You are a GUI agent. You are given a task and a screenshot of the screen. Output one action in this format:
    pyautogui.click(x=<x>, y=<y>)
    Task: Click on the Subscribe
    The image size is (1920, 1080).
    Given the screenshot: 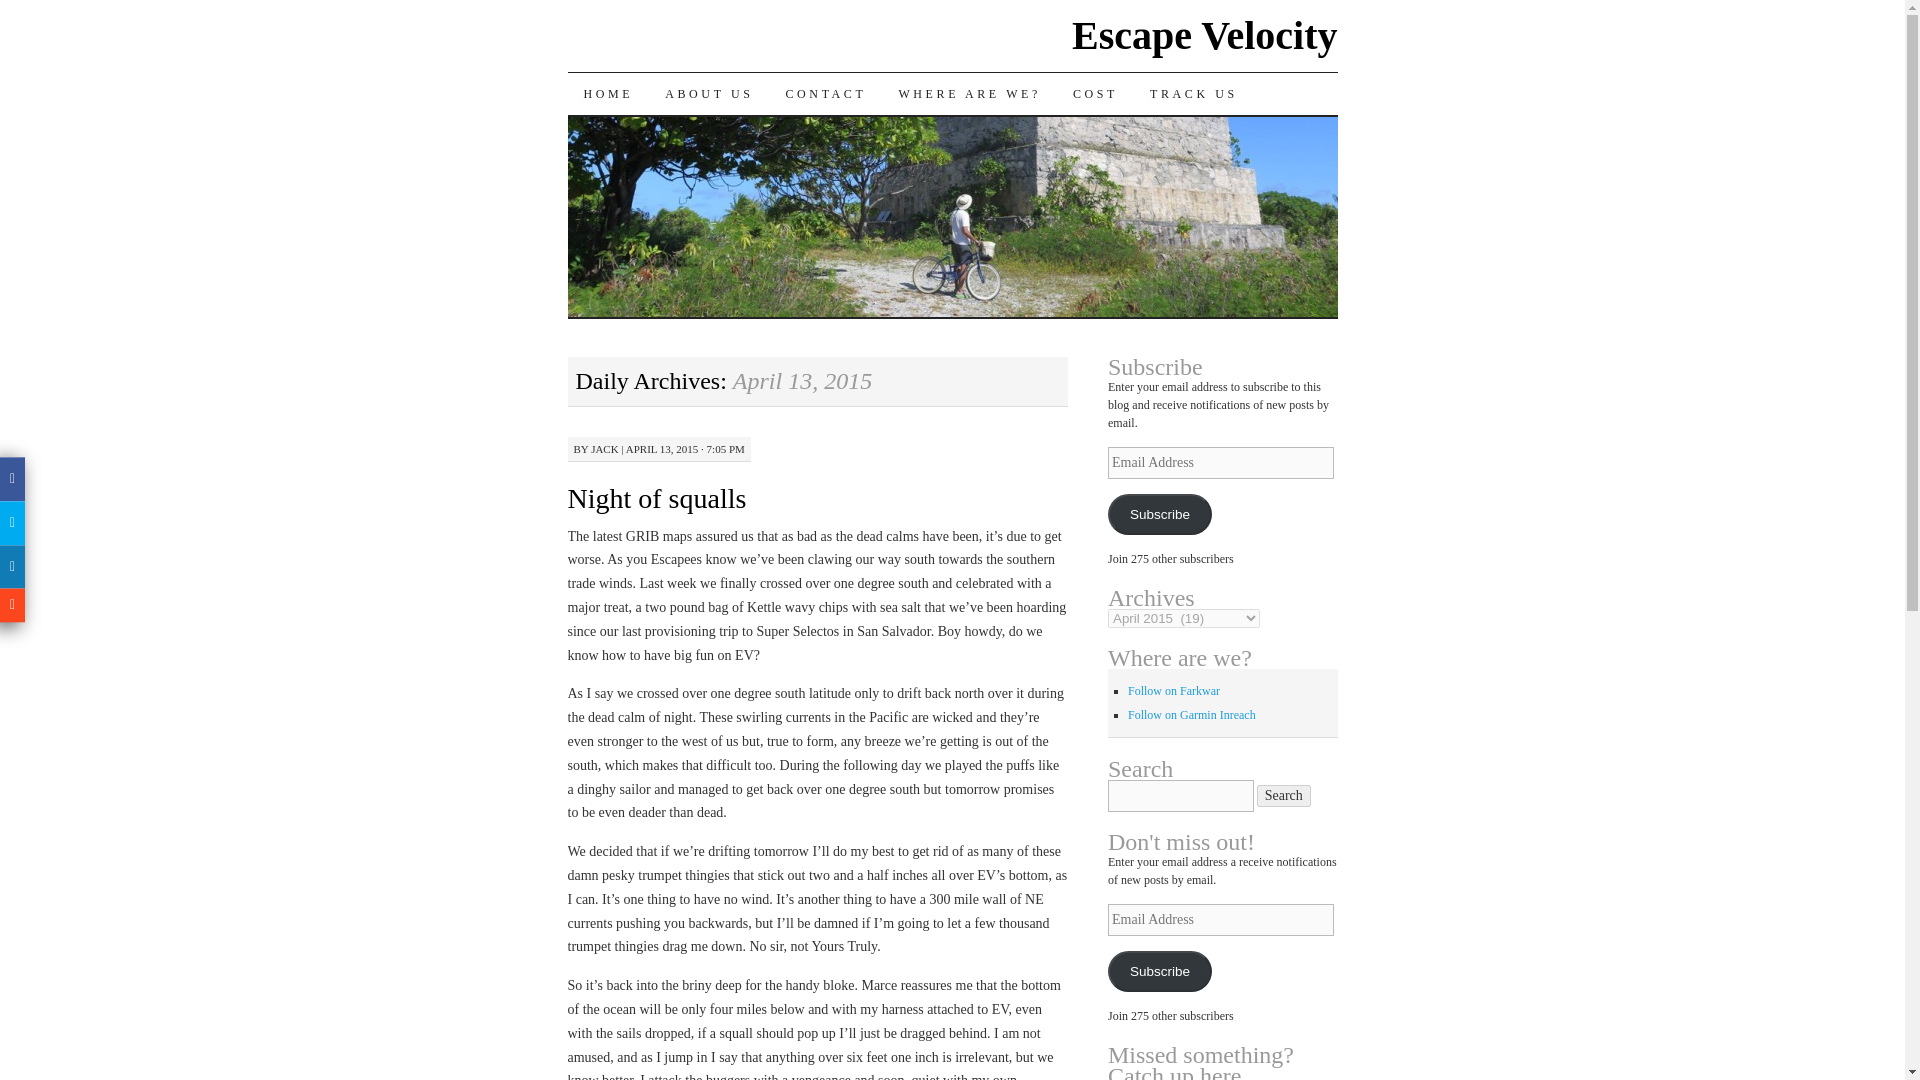 What is the action you would take?
    pyautogui.click(x=1159, y=514)
    